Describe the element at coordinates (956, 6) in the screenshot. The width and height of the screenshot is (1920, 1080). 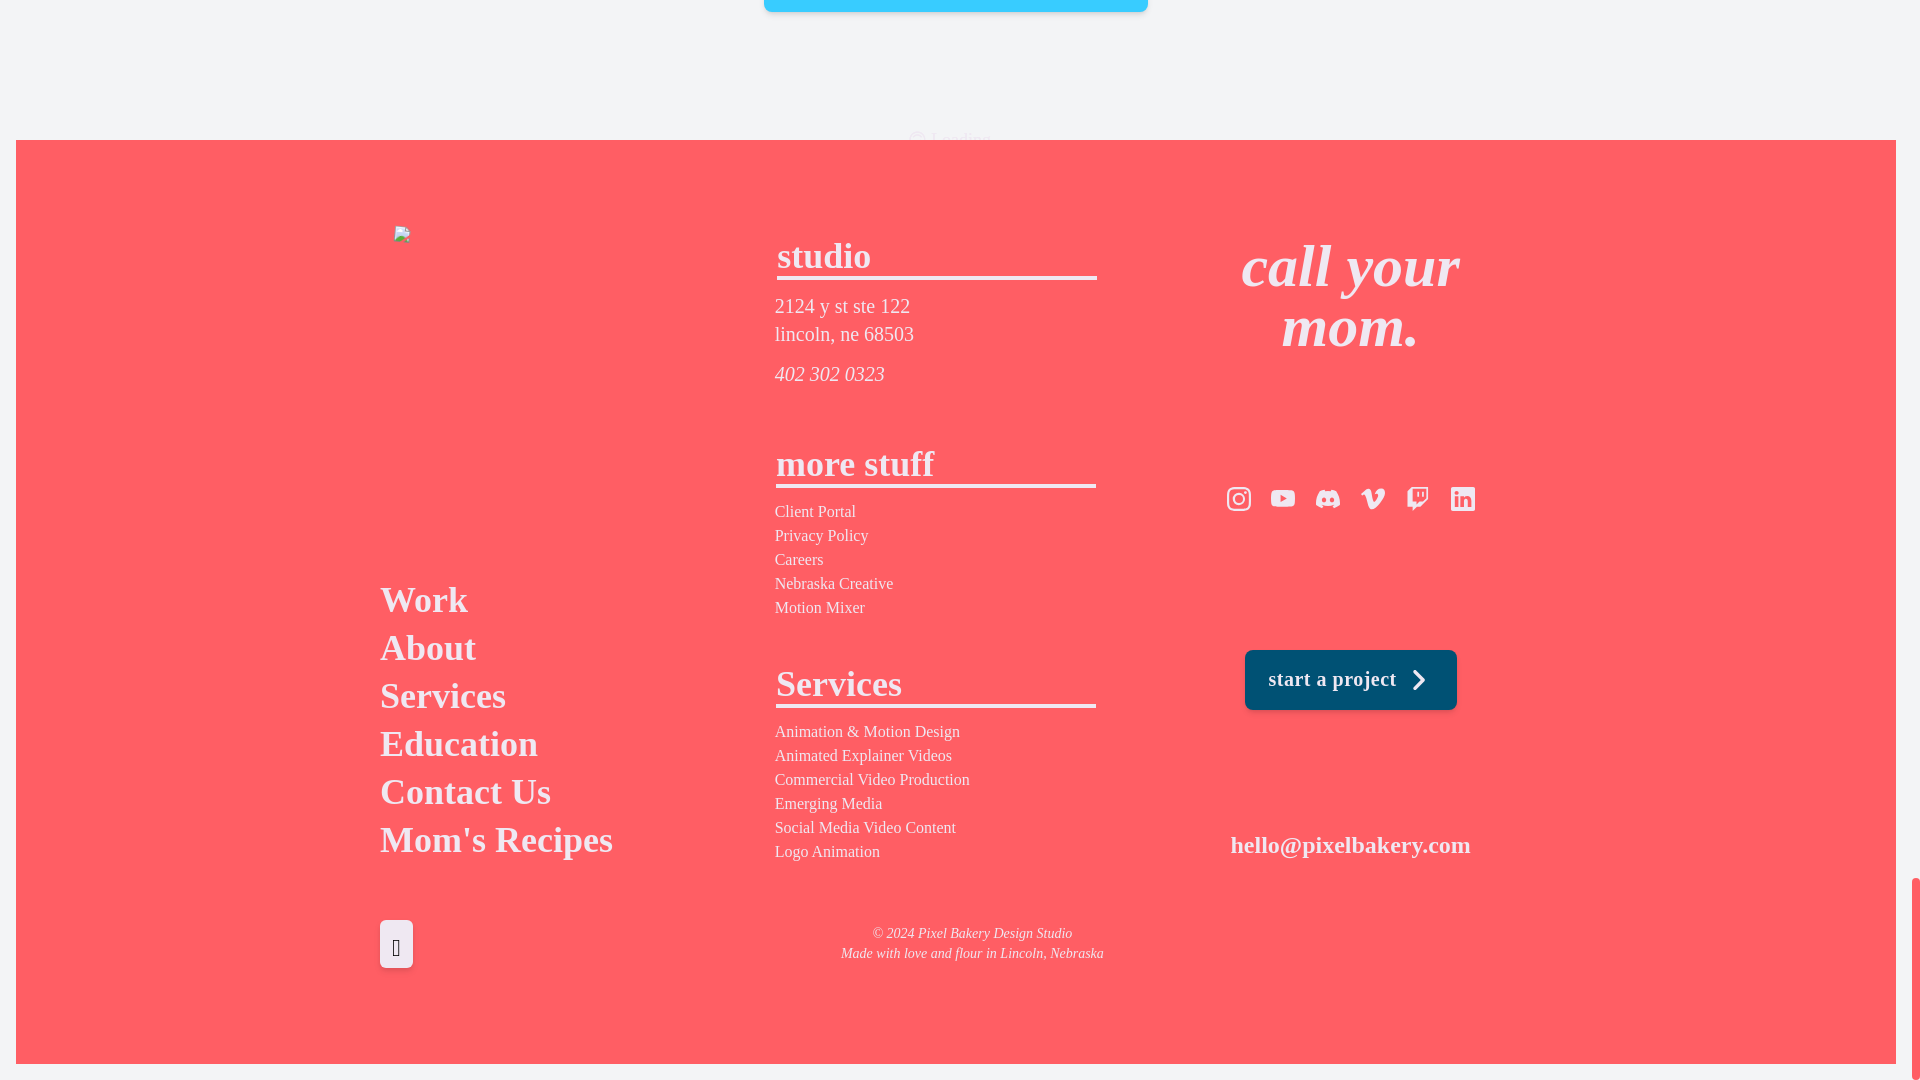
I see `we got more` at that location.